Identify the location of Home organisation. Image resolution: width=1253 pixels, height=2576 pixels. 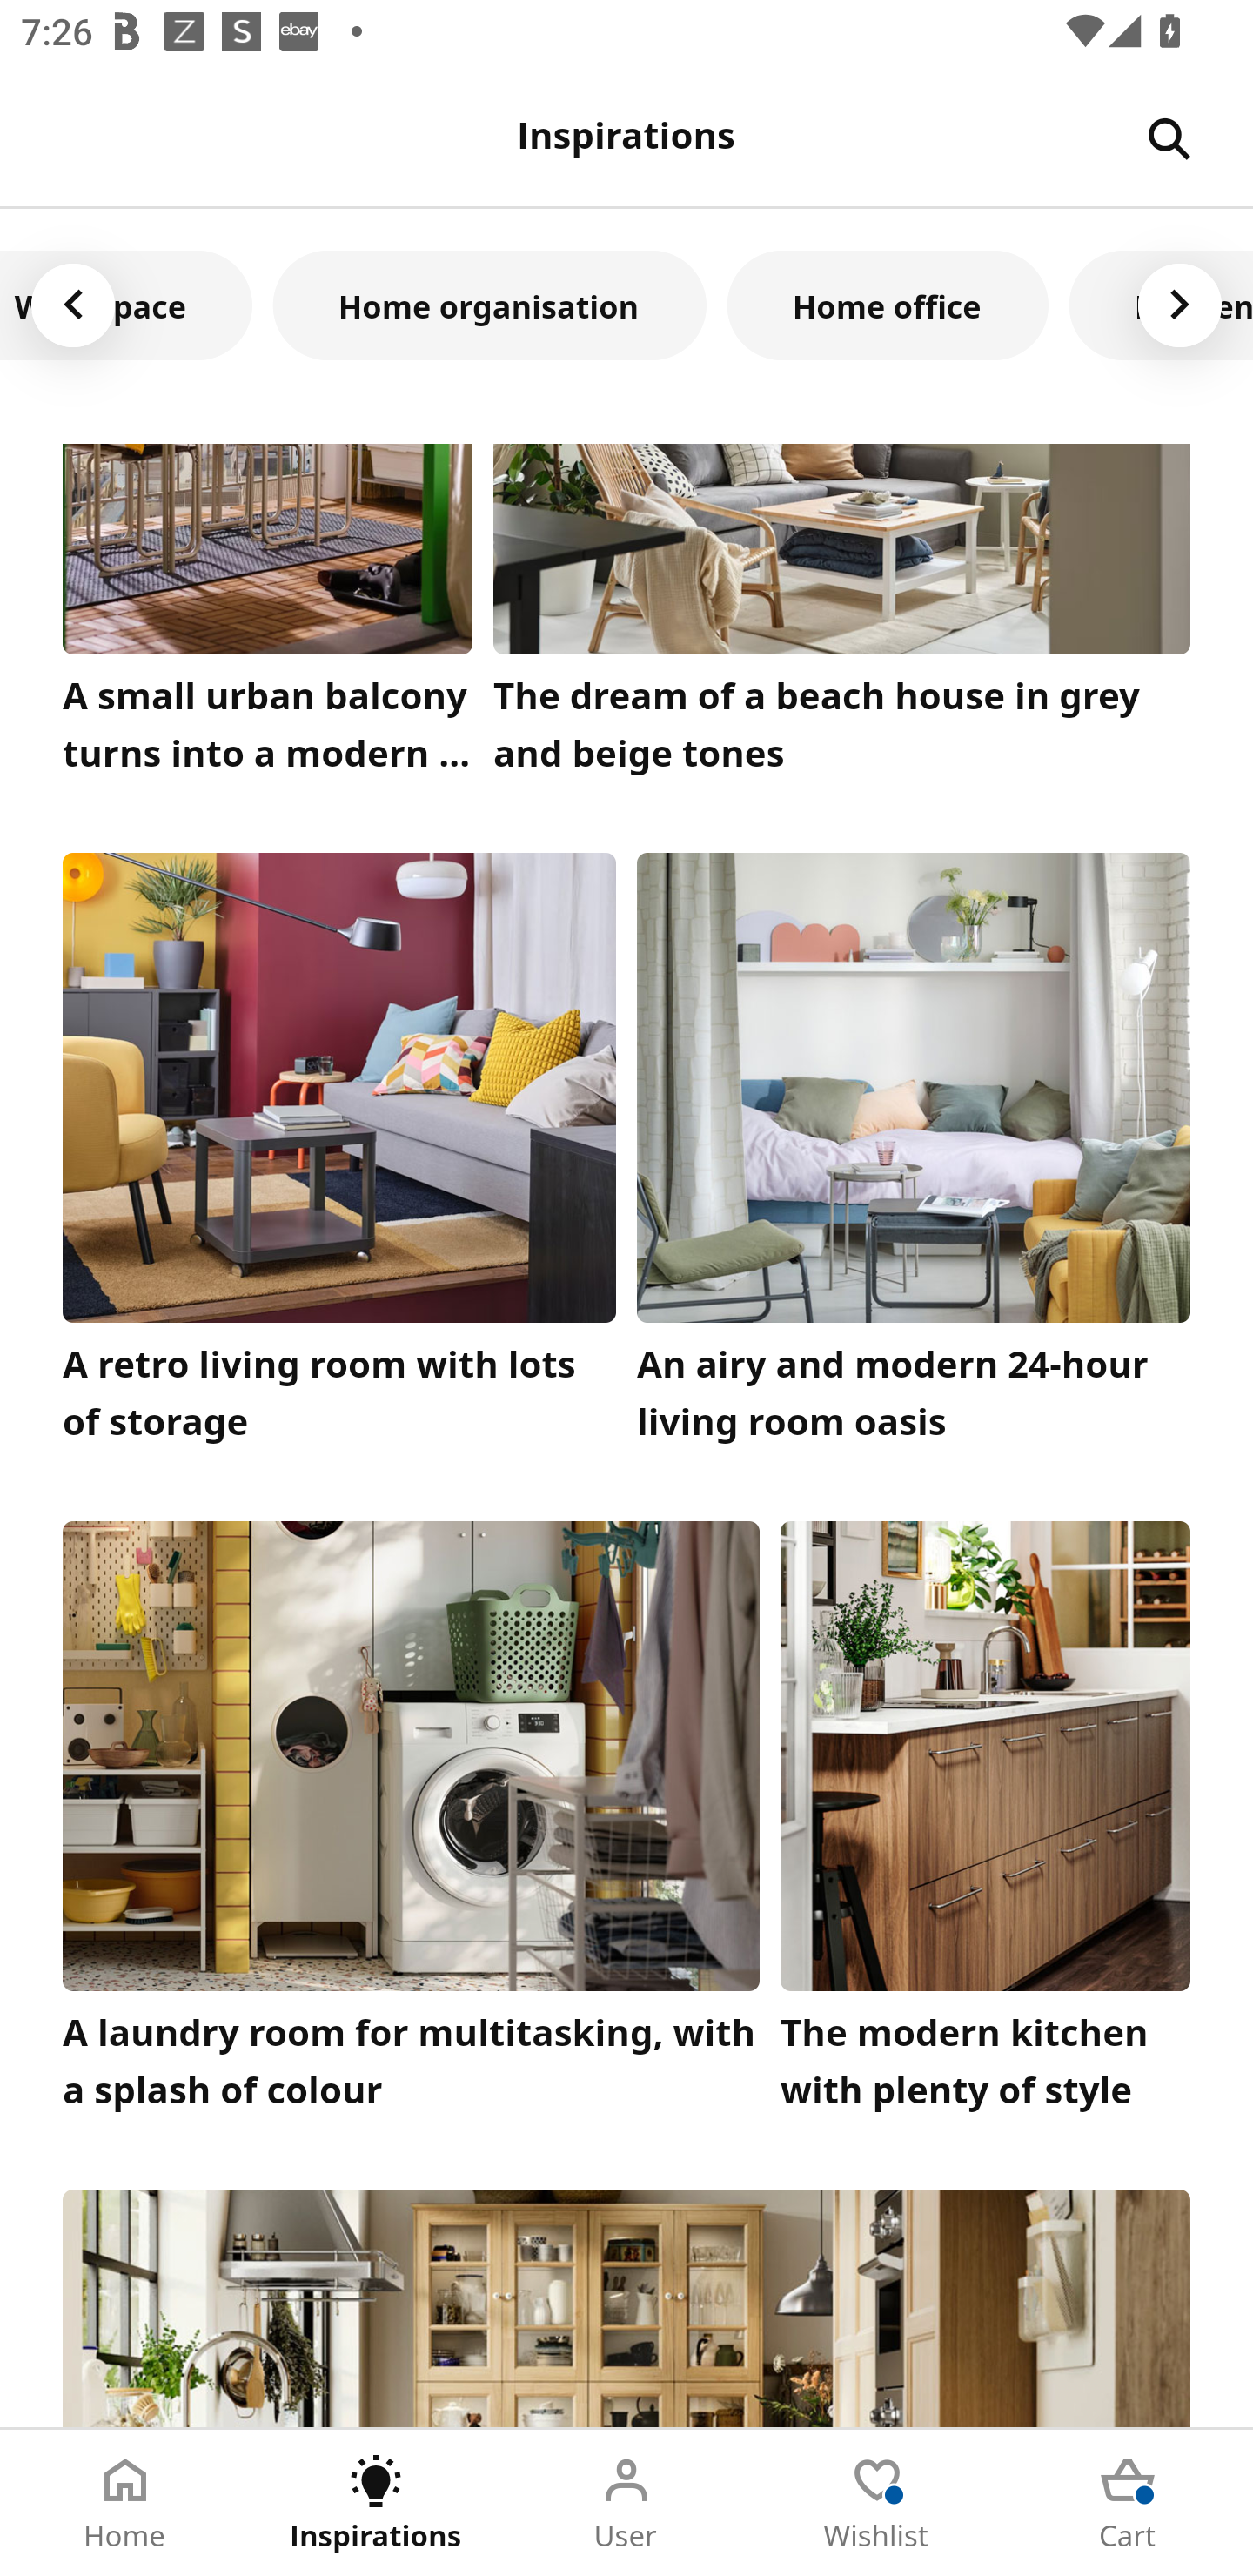
(489, 305).